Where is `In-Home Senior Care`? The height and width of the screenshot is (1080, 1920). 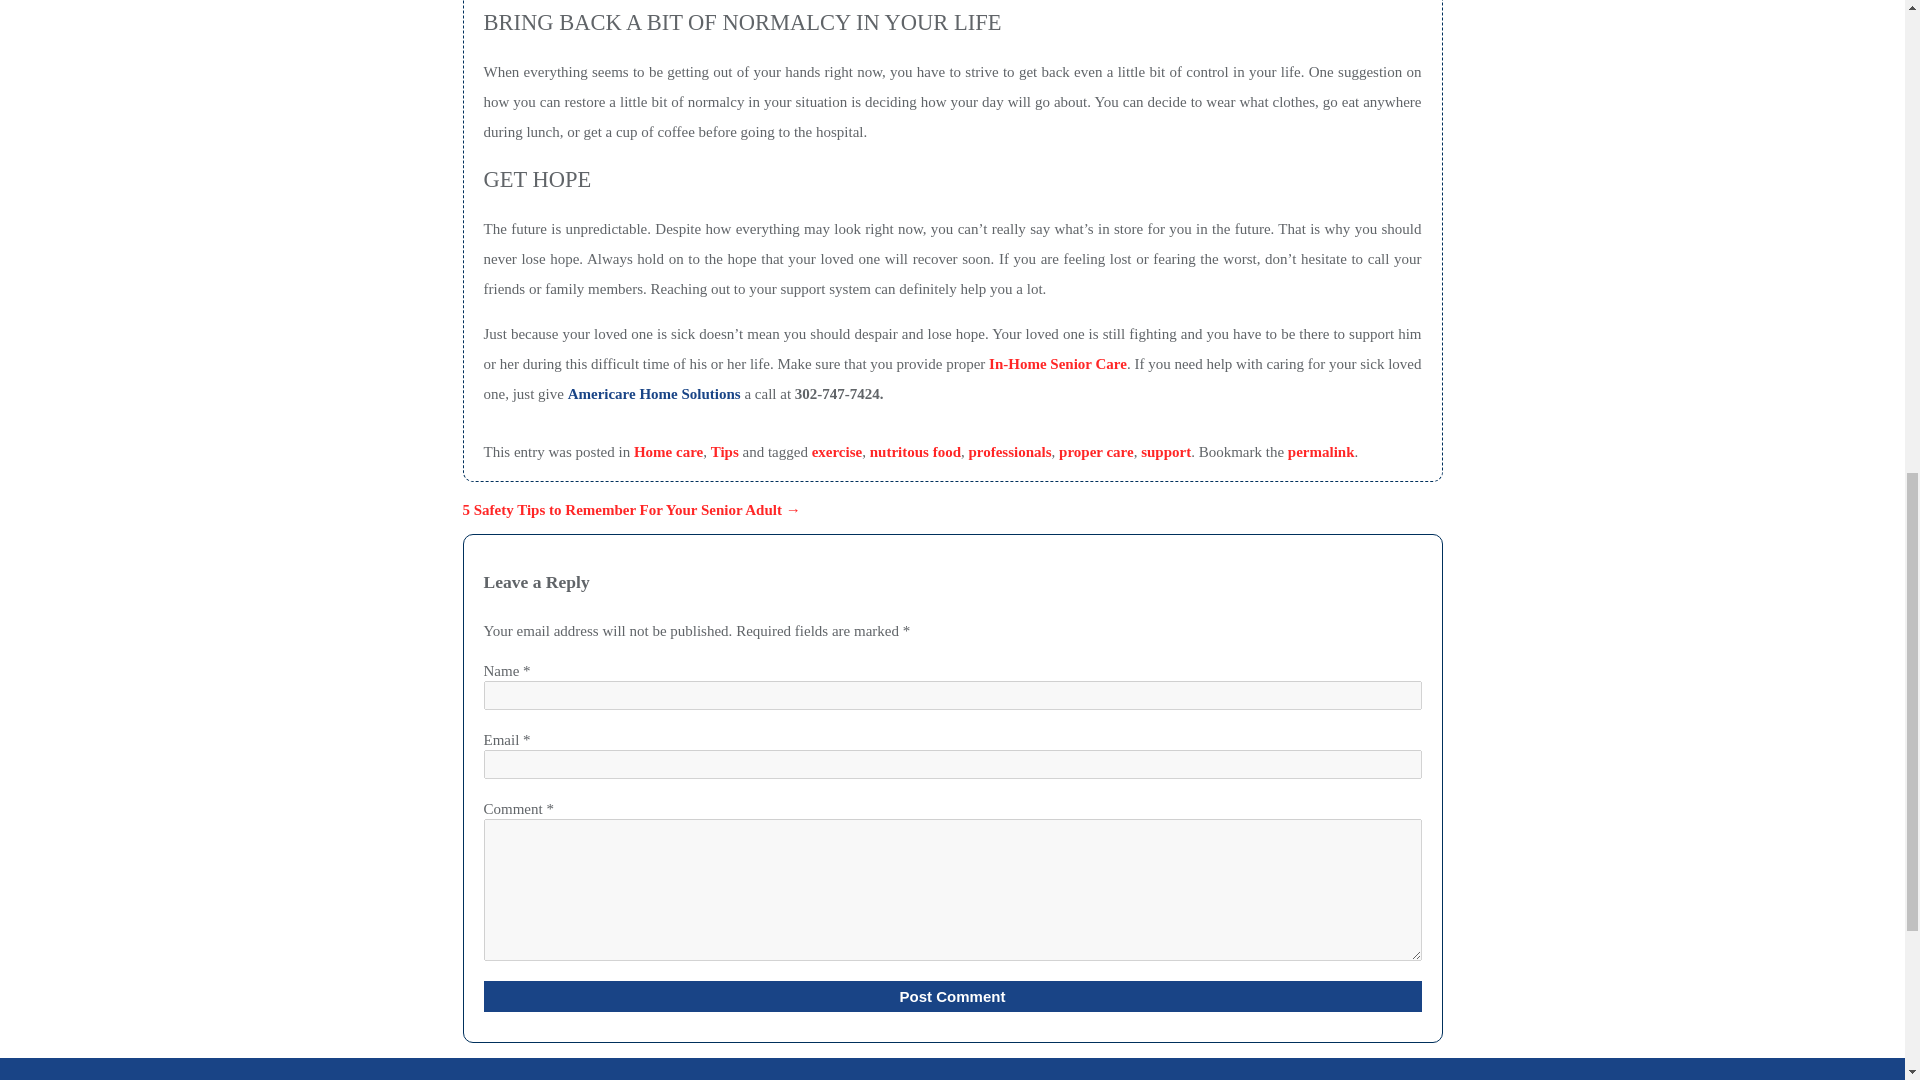 In-Home Senior Care is located at coordinates (1058, 364).